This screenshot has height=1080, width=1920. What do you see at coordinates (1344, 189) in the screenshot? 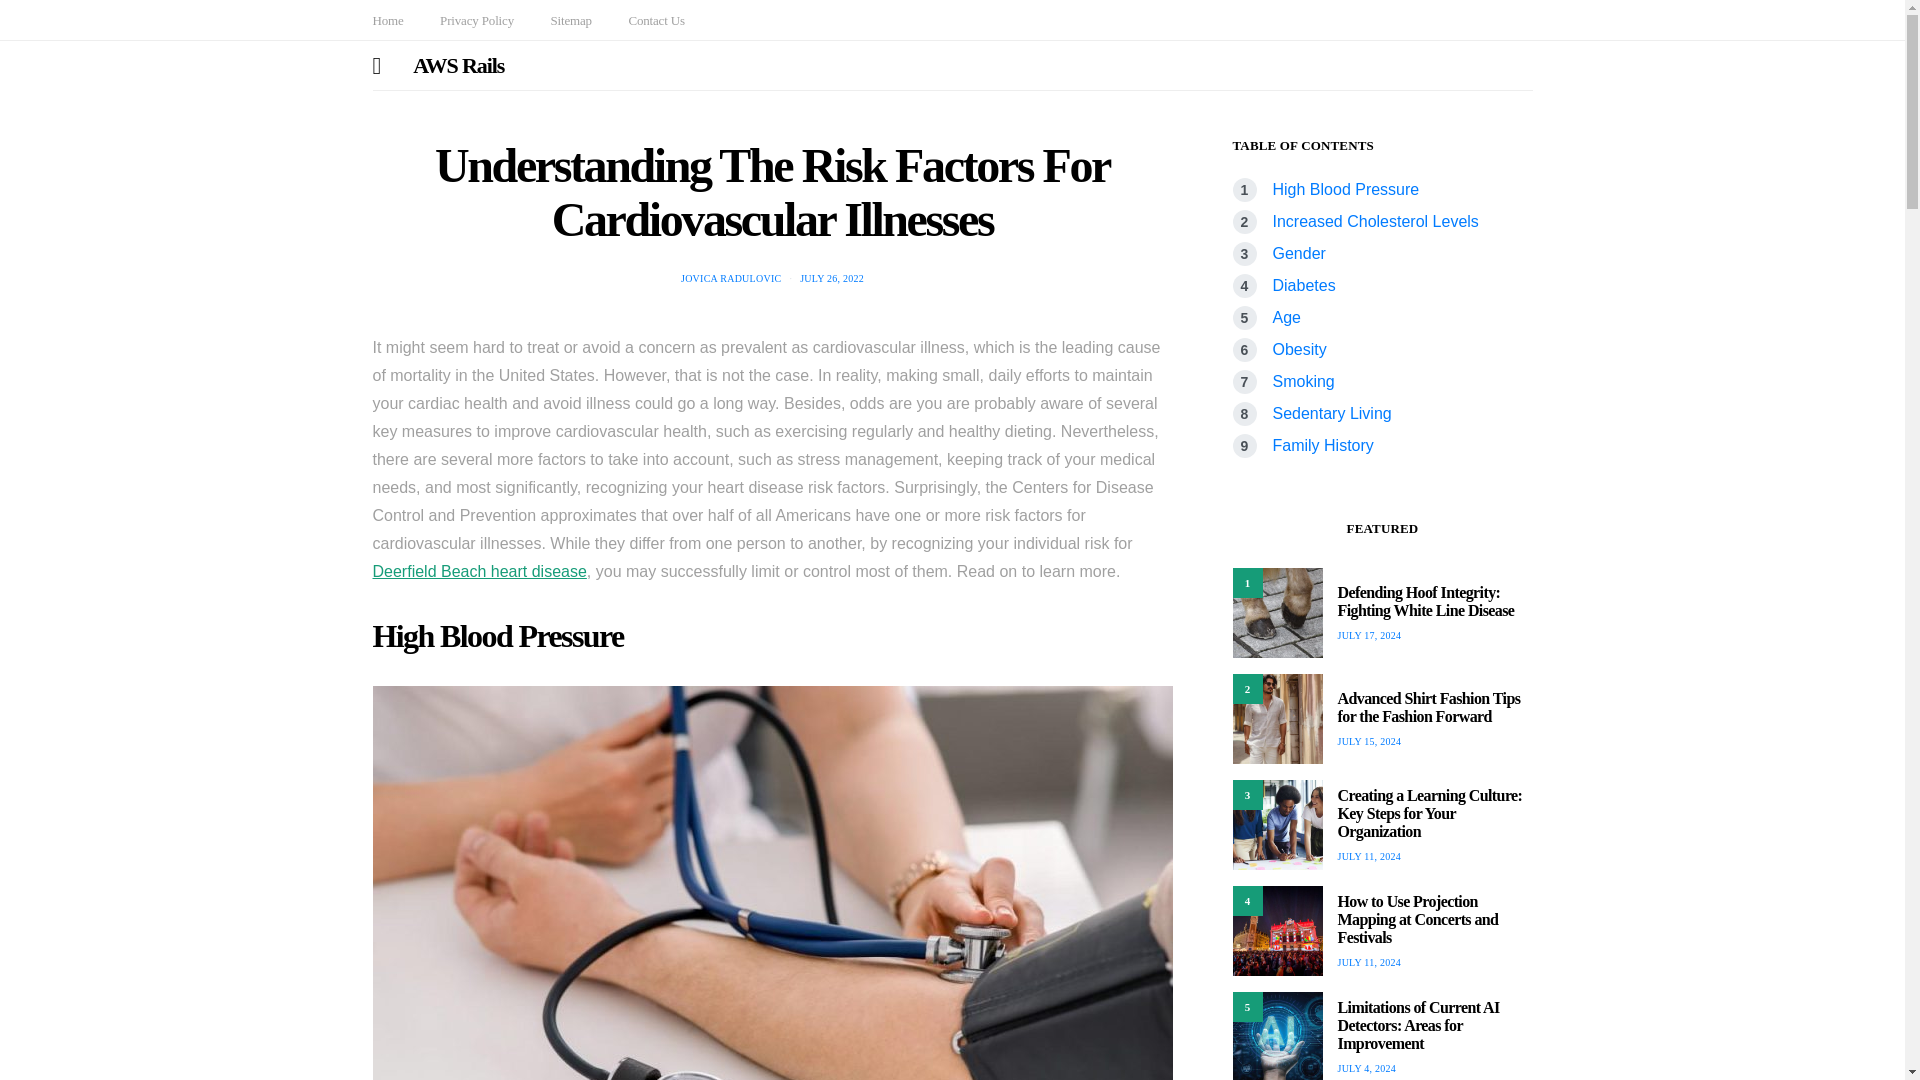
I see `High Blood Pressure` at bounding box center [1344, 189].